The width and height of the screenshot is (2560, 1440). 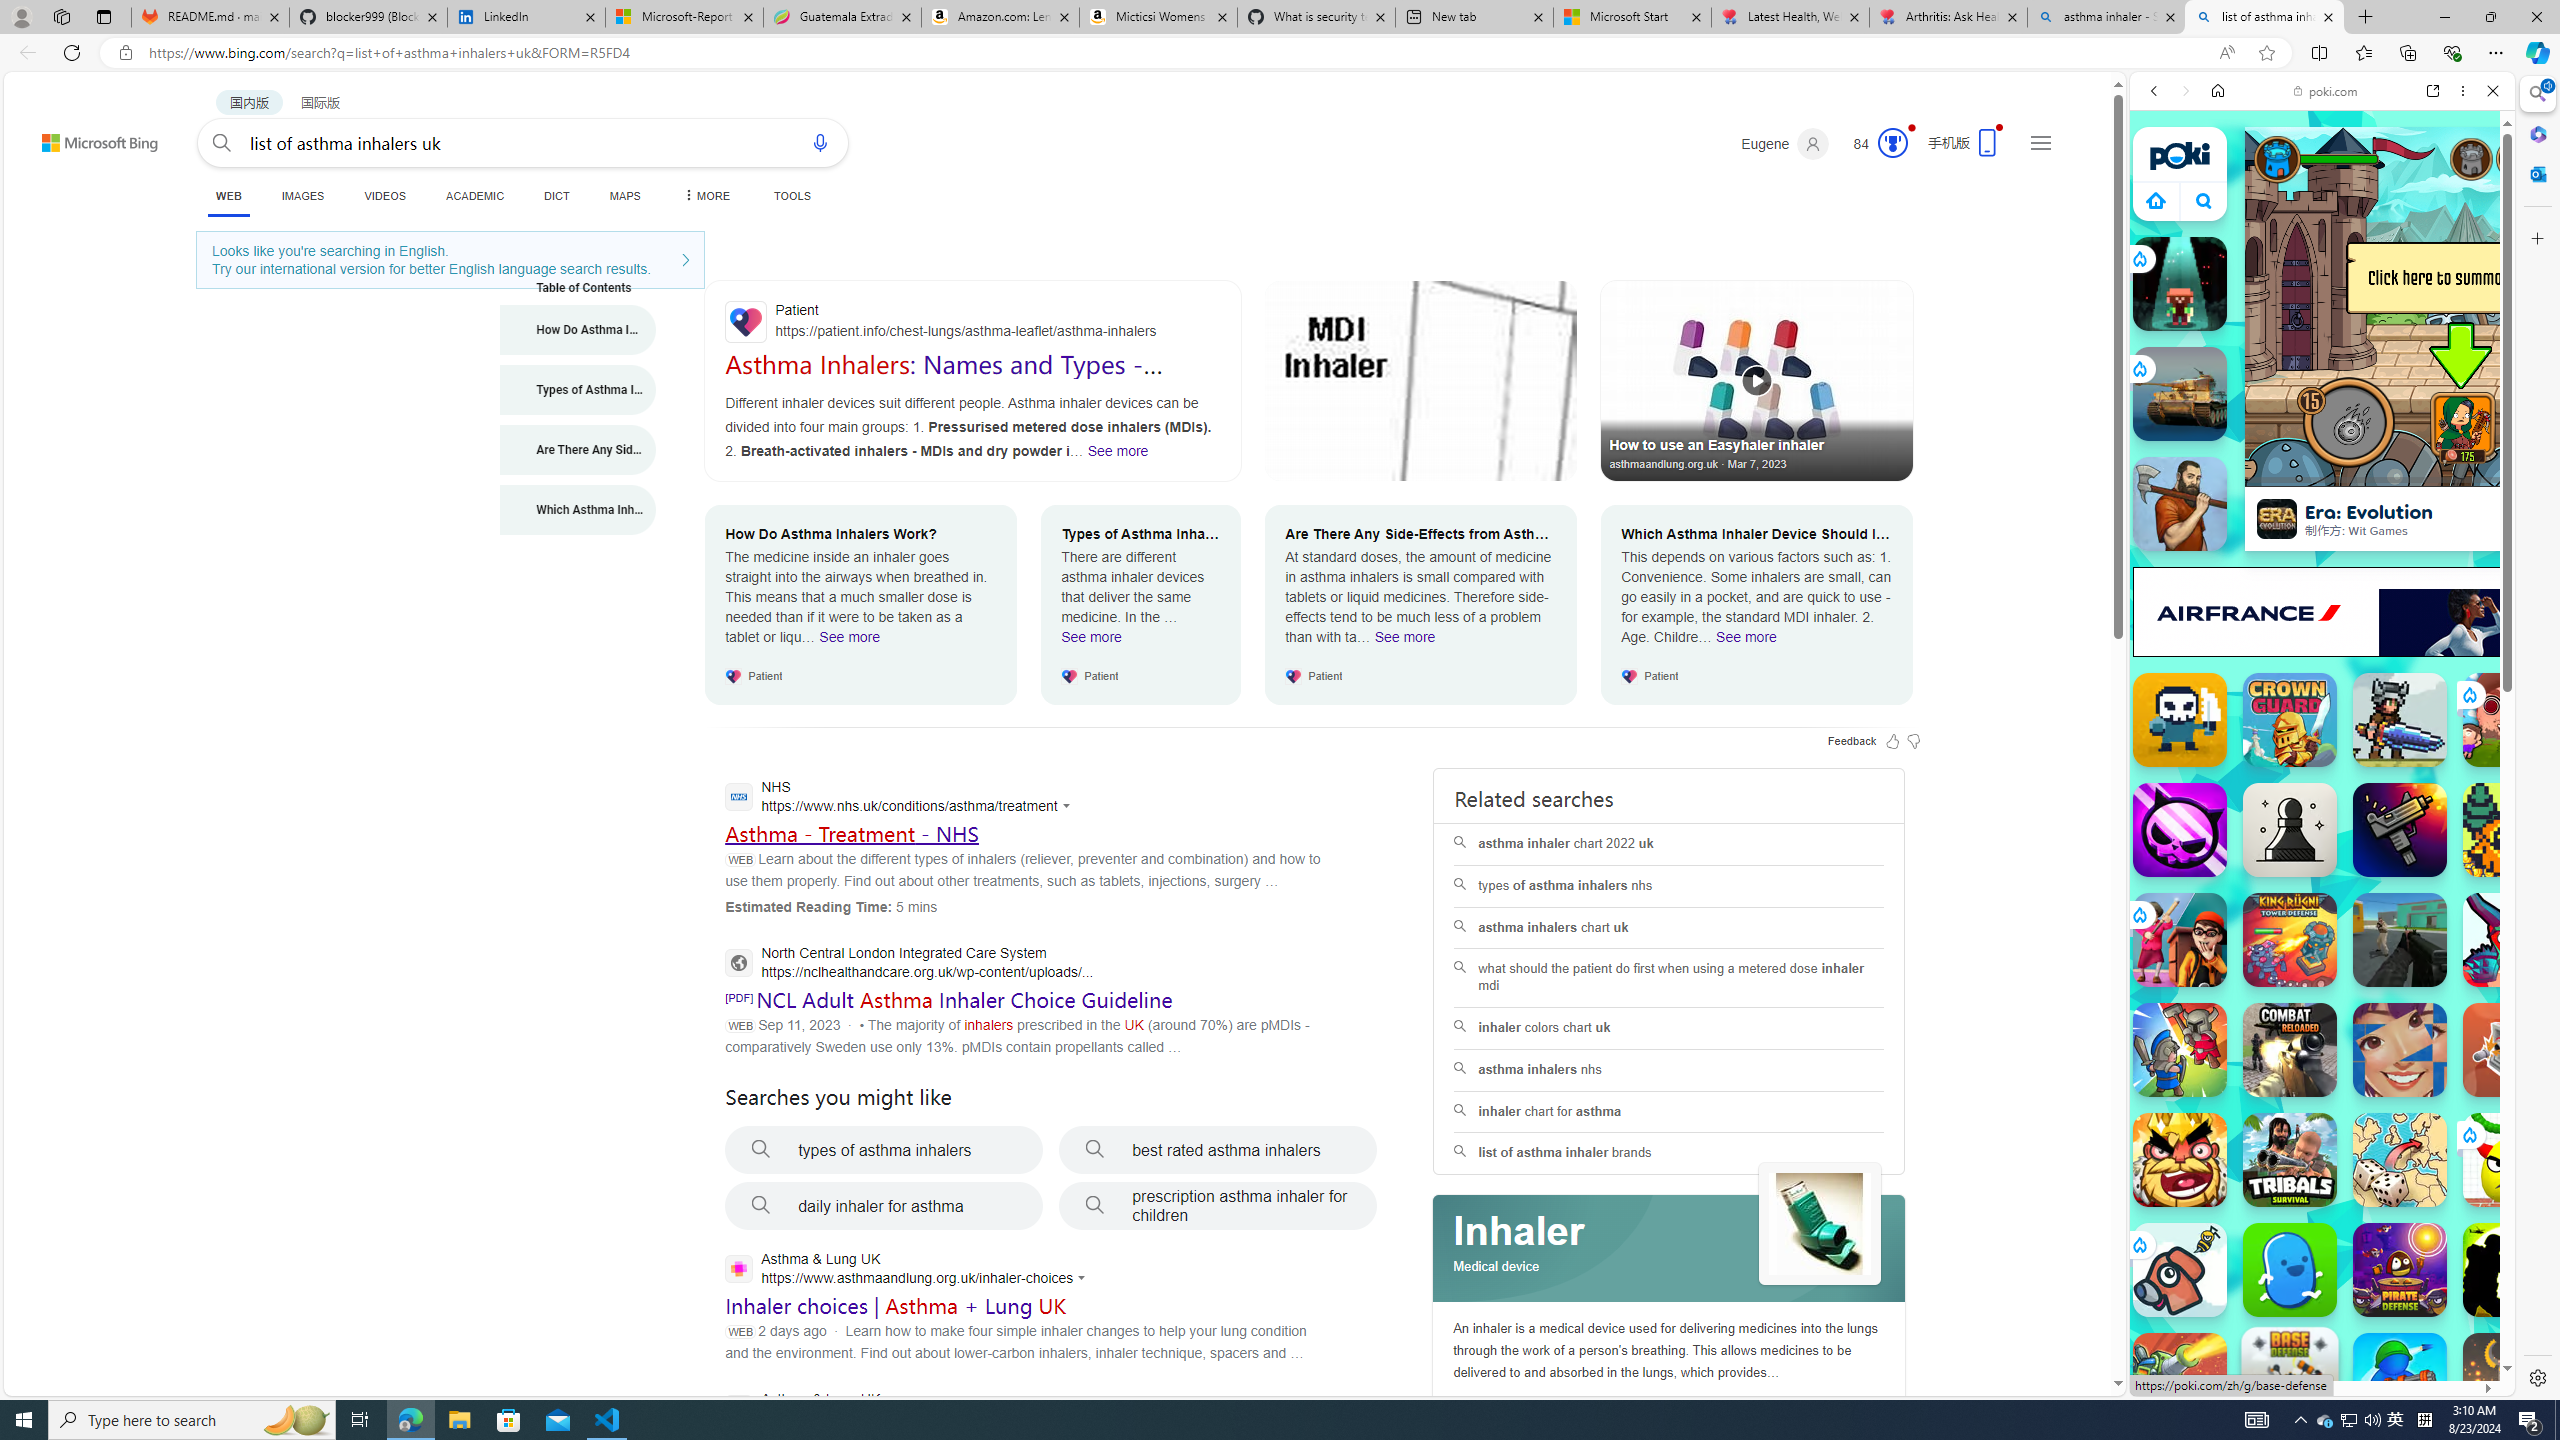 I want to click on Clash of Tanks, so click(x=2180, y=1380).